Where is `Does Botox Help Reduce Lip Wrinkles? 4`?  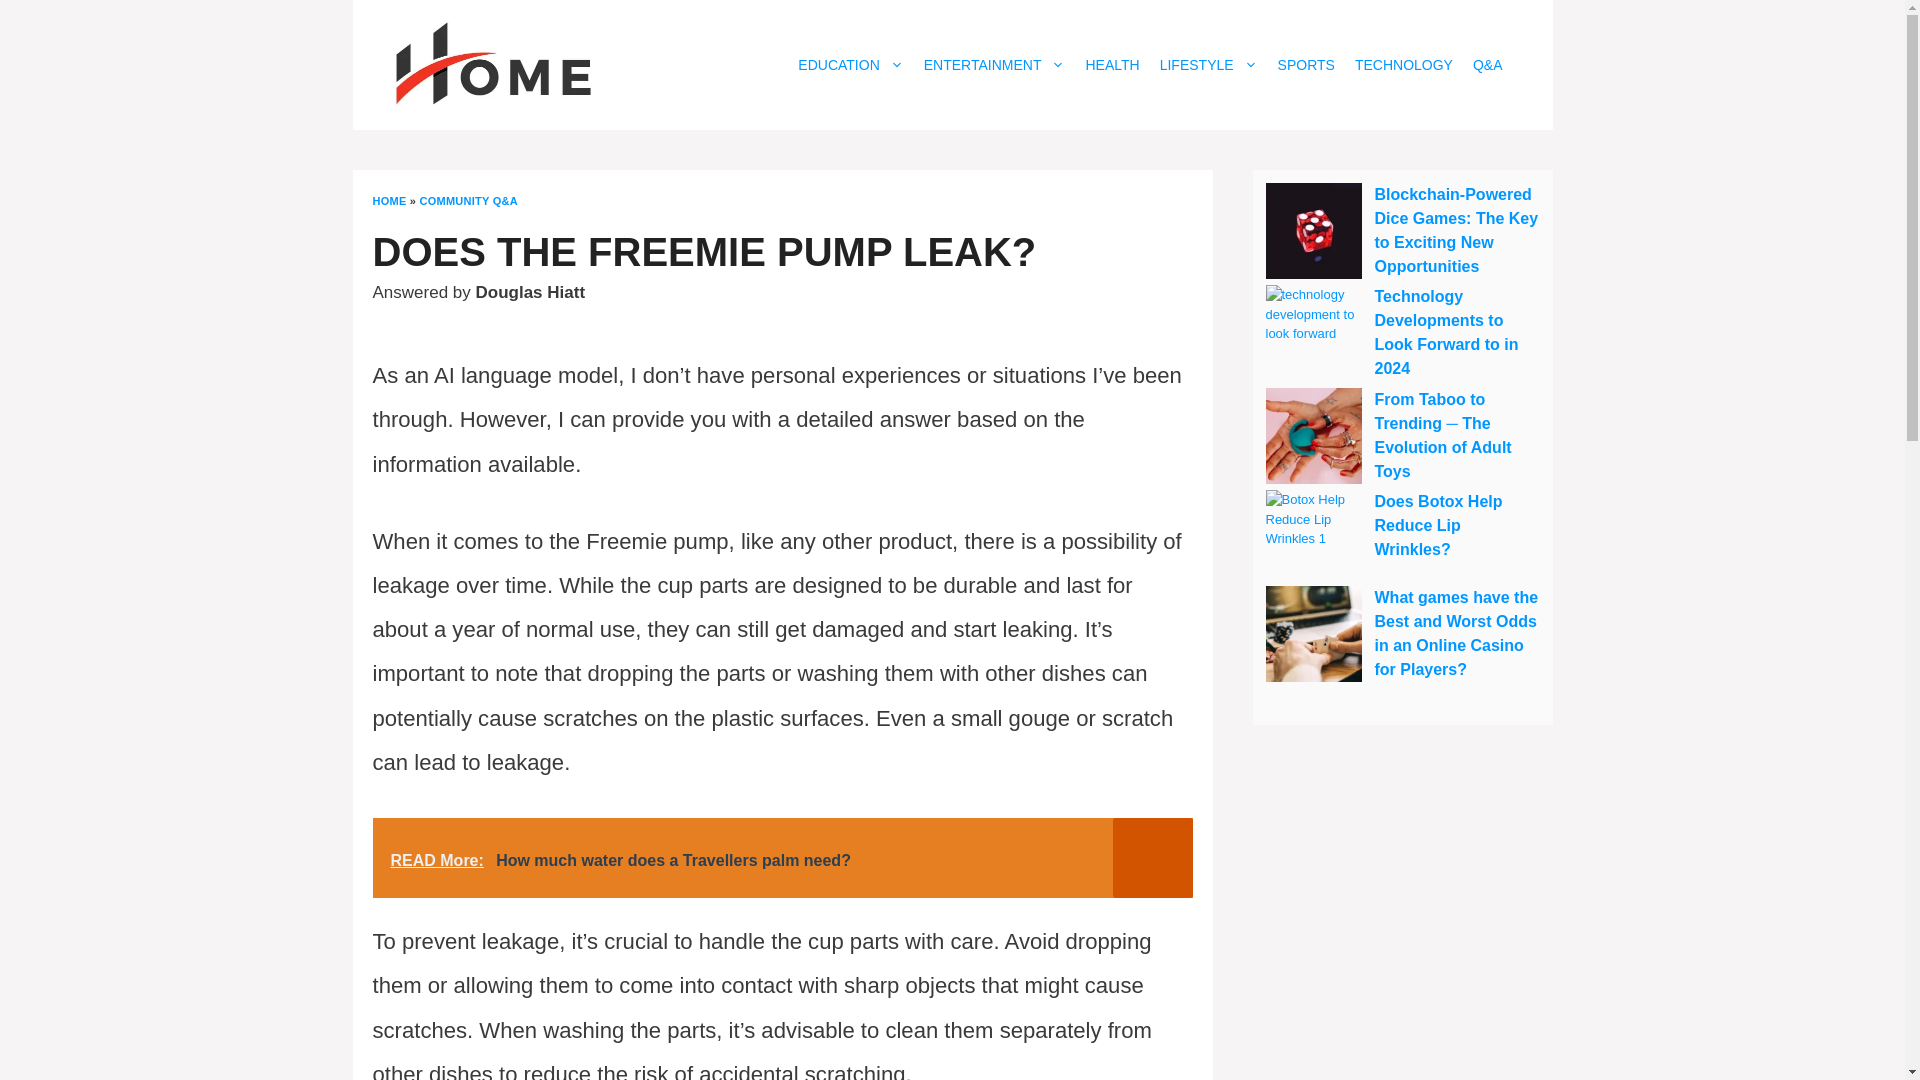 Does Botox Help Reduce Lip Wrinkles? 4 is located at coordinates (1313, 538).